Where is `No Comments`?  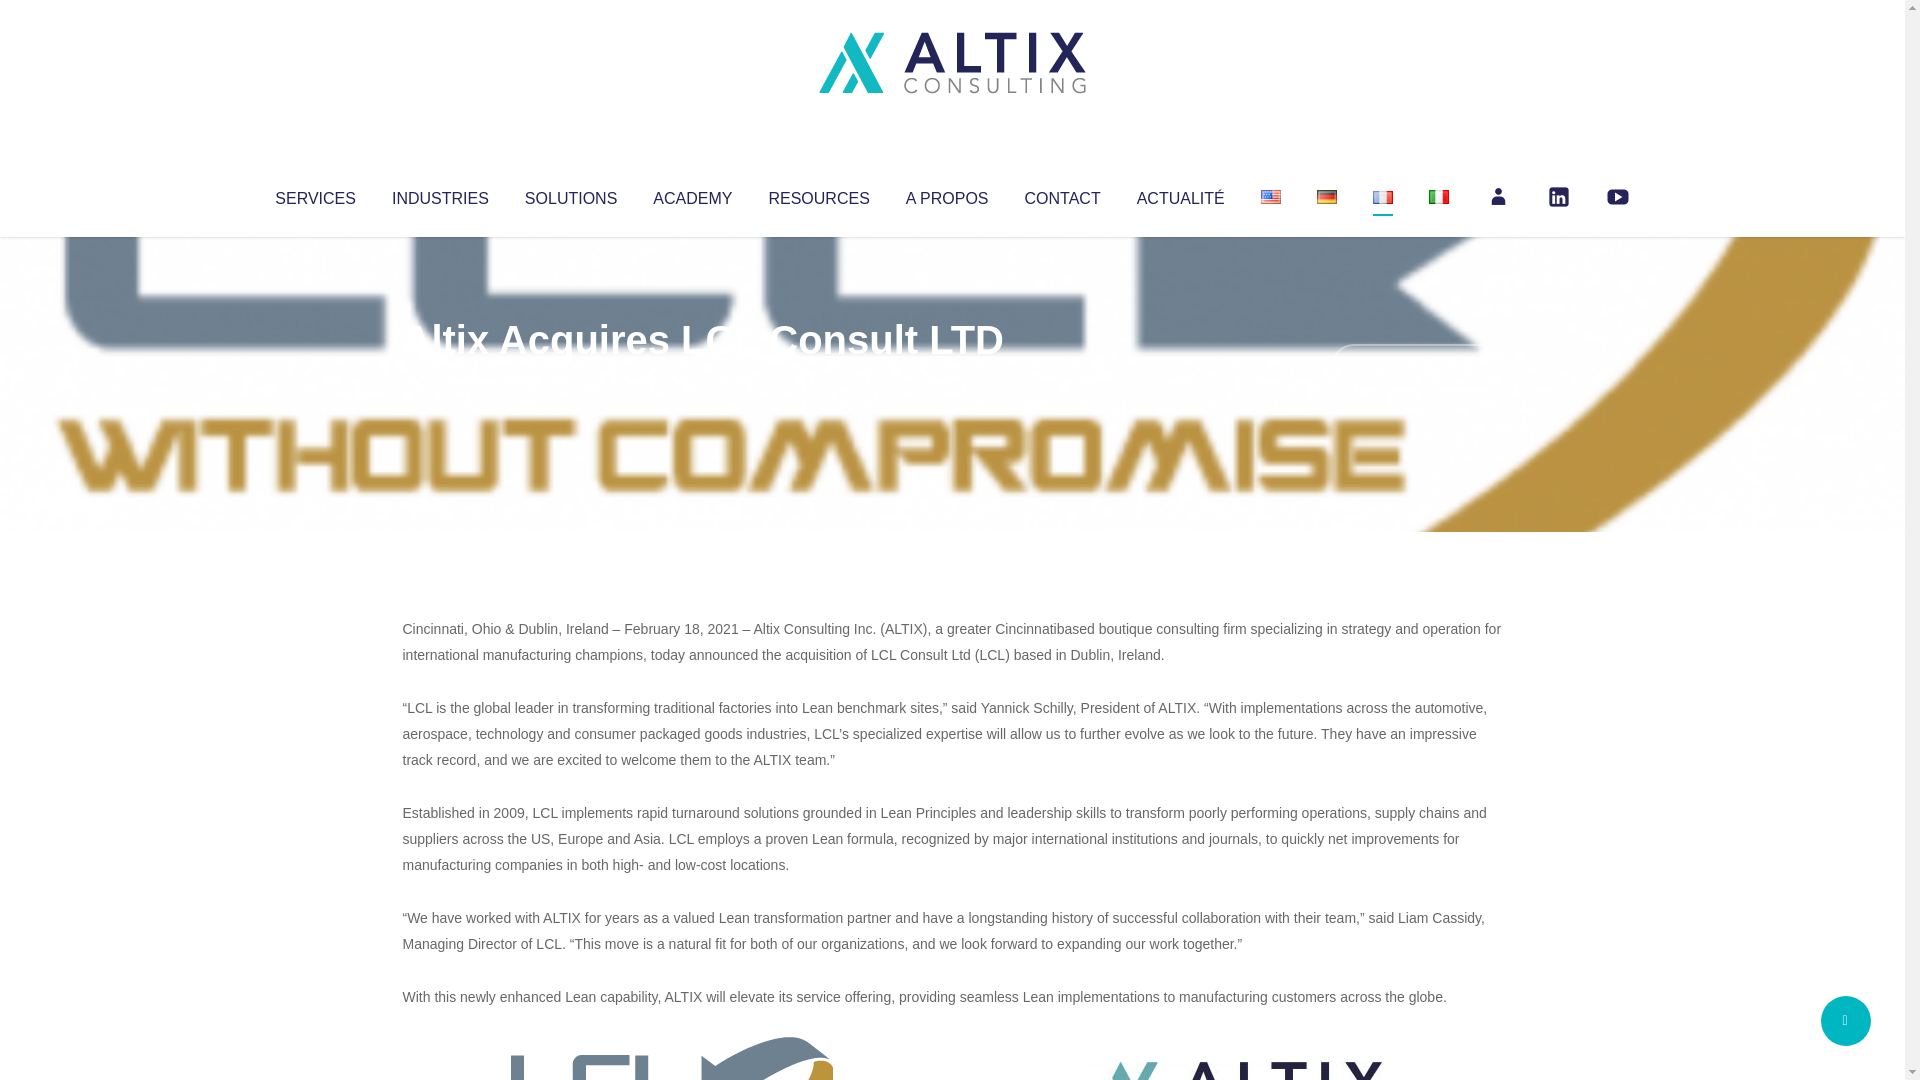
No Comments is located at coordinates (1416, 366).